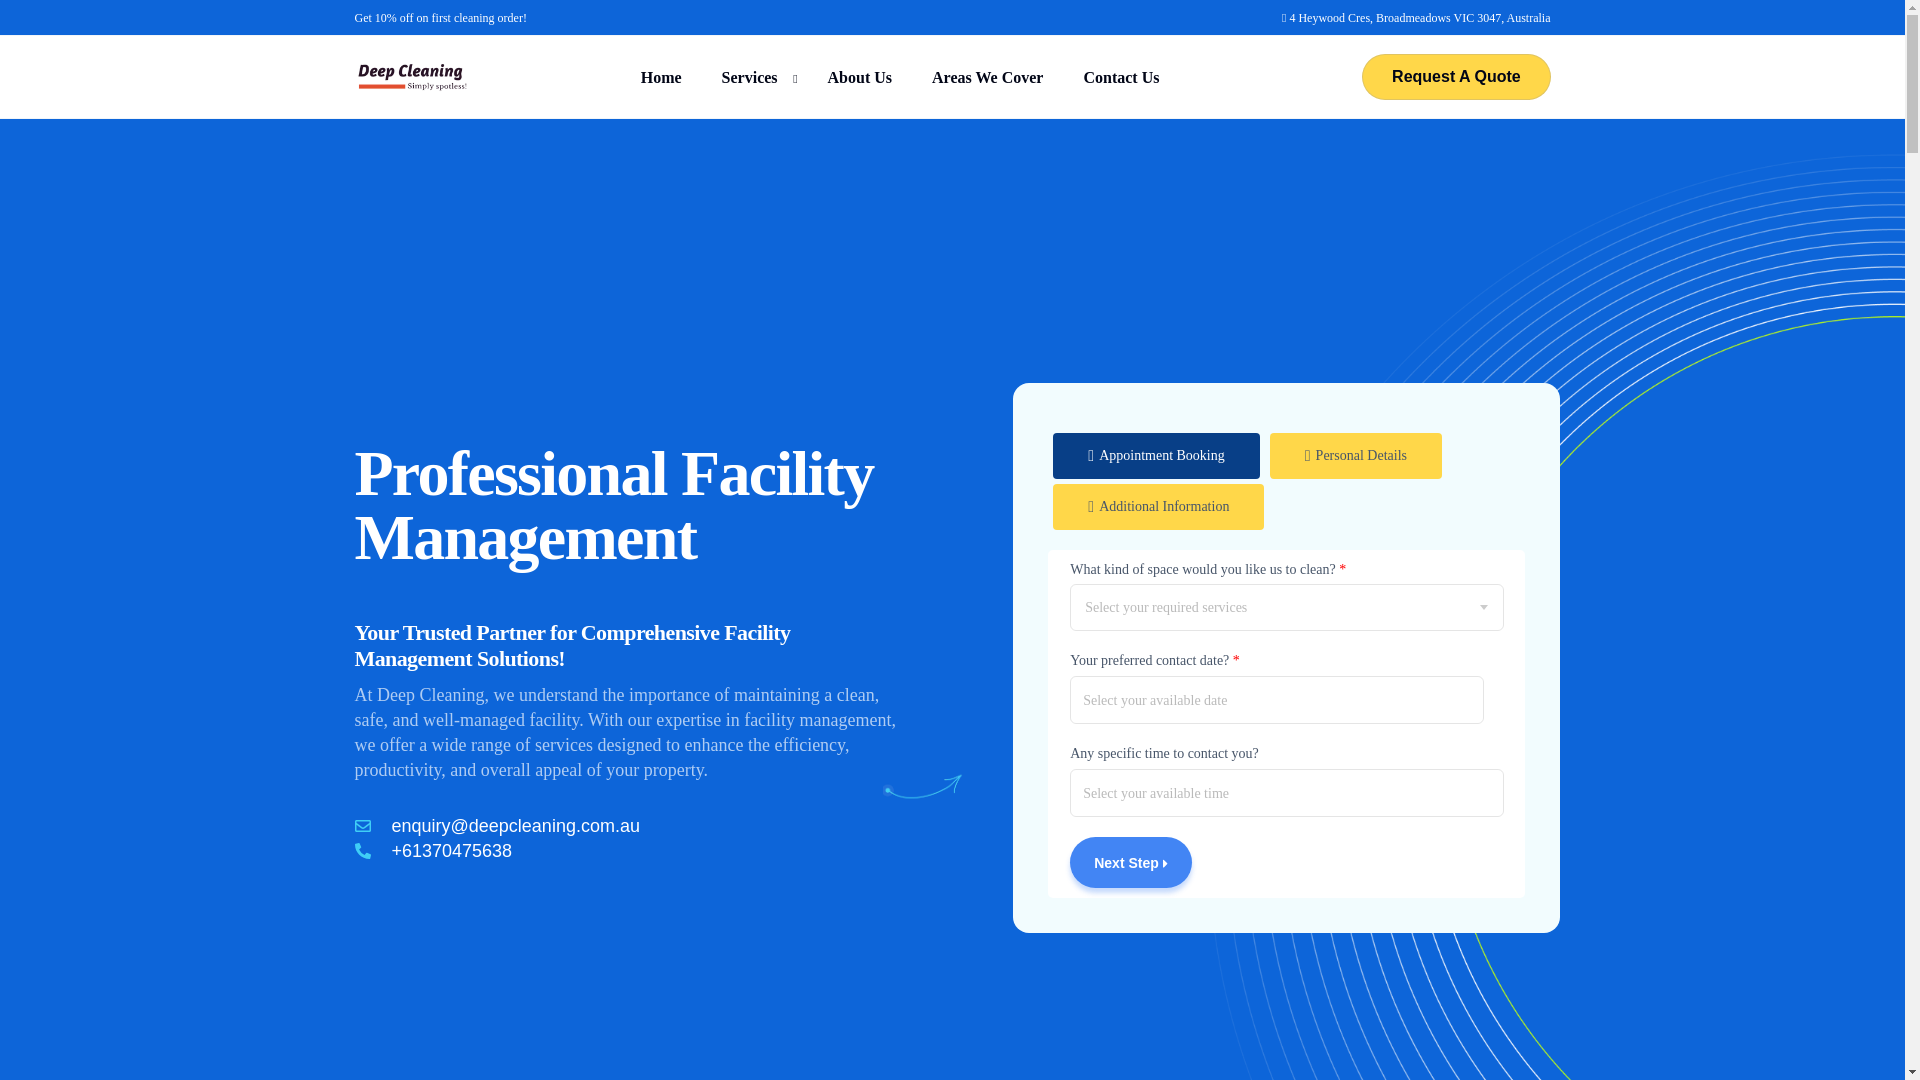 This screenshot has height=1080, width=1920. What do you see at coordinates (988, 76) in the screenshot?
I see `Areas We Cover` at bounding box center [988, 76].